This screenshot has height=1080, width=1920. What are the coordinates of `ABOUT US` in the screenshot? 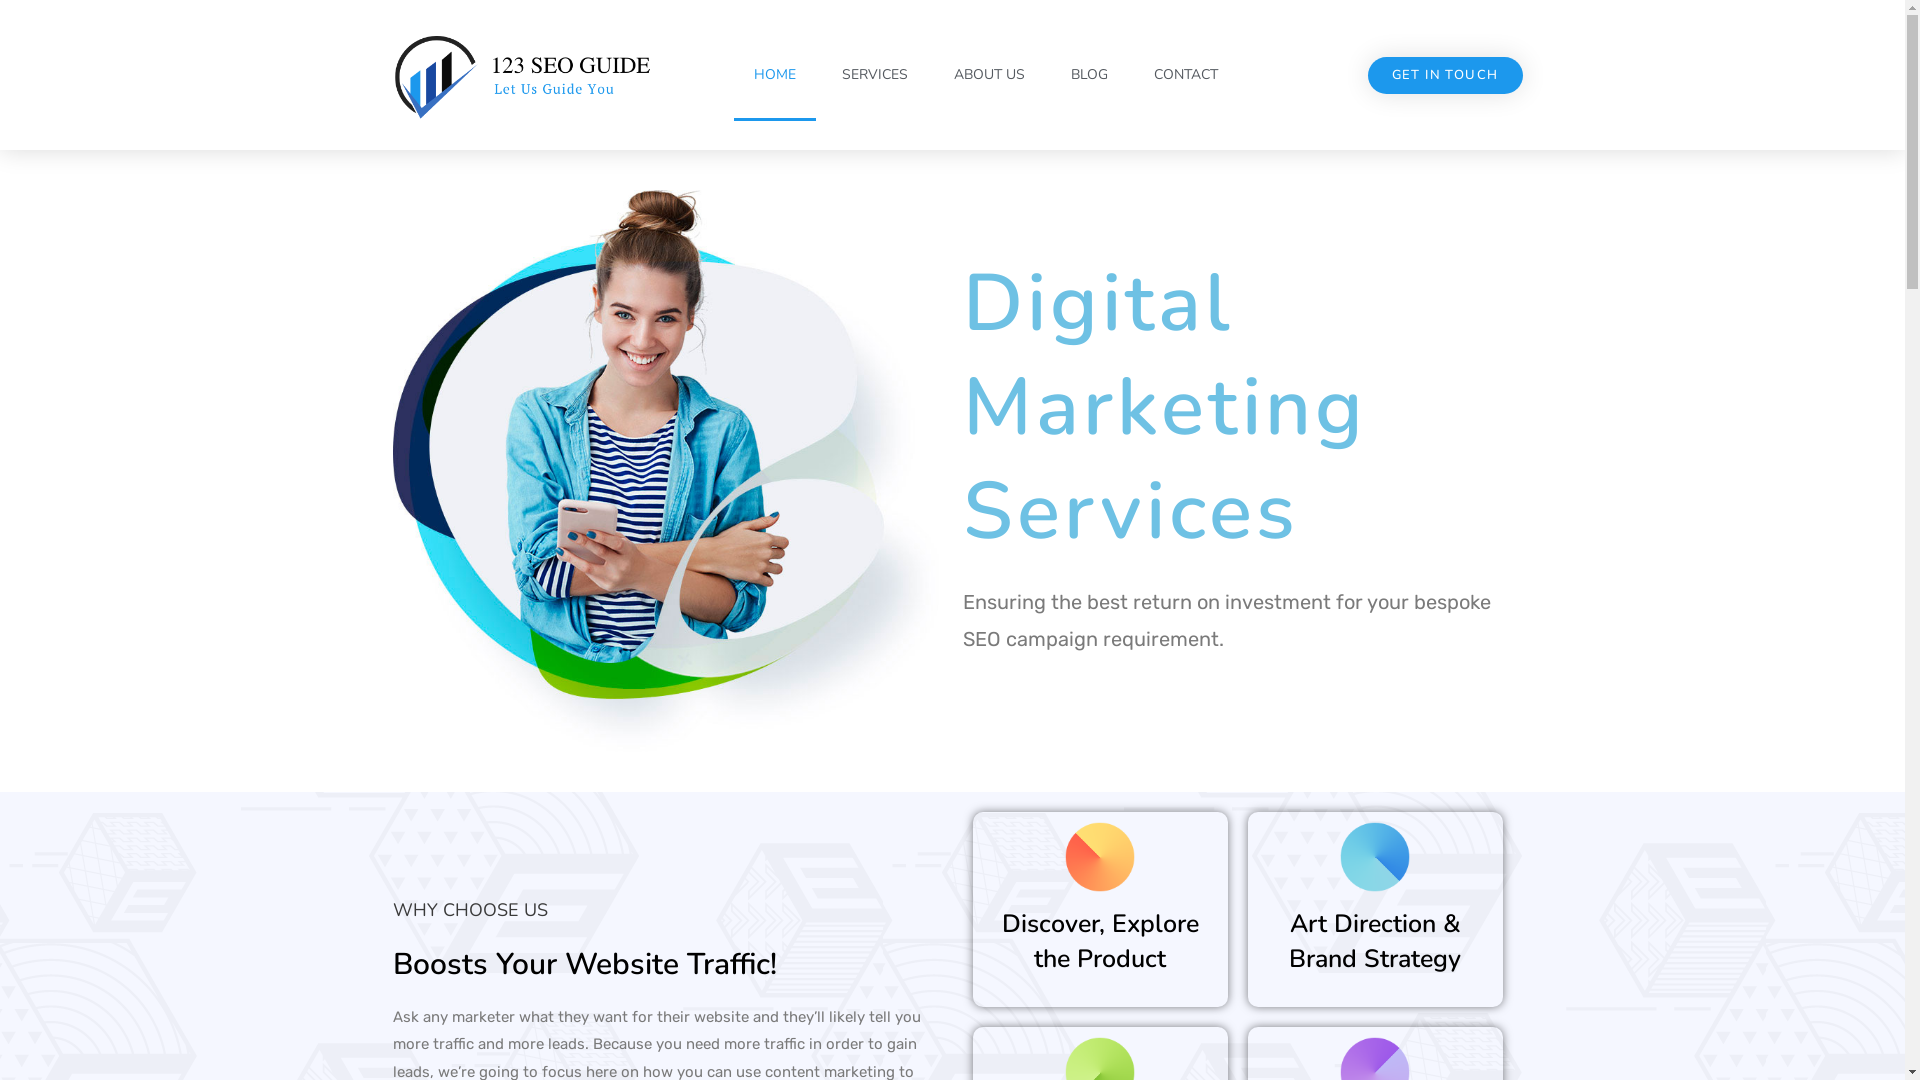 It's located at (990, 75).